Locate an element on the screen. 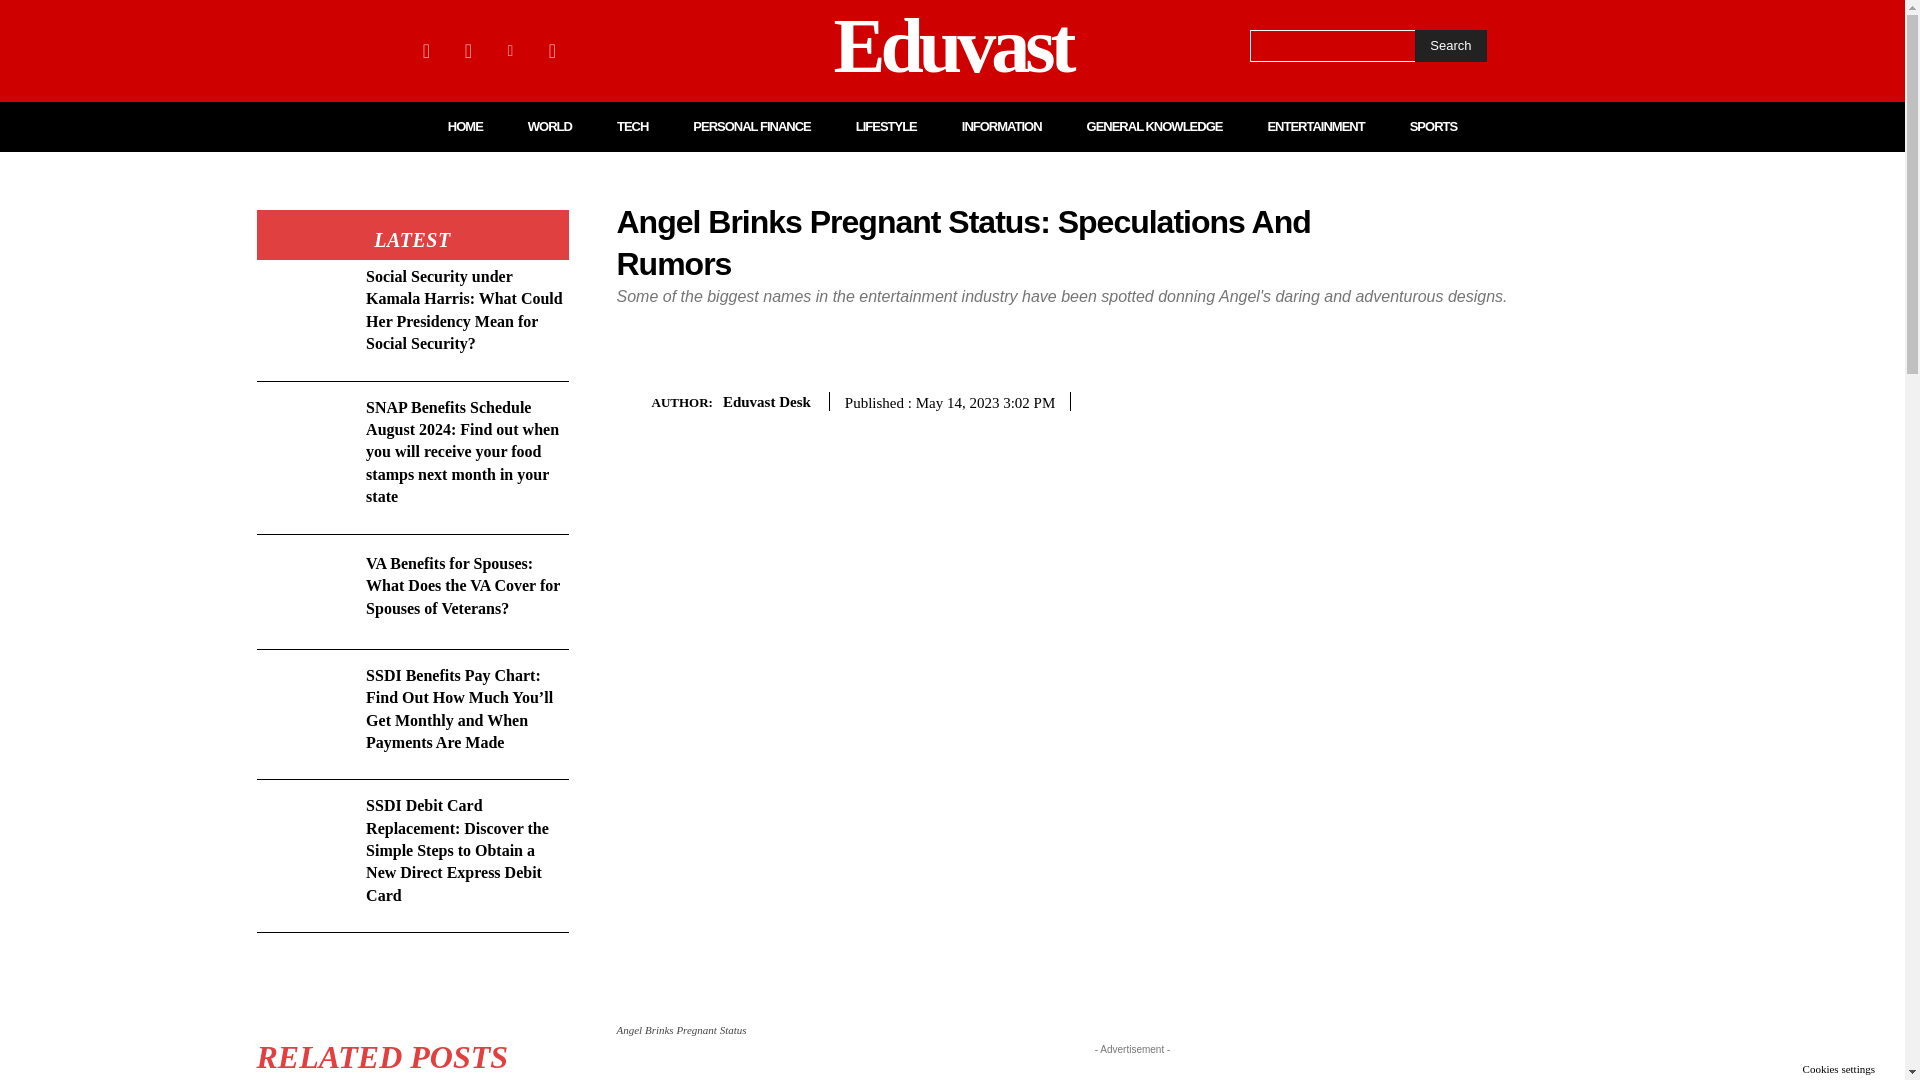  Twitter is located at coordinates (552, 50).